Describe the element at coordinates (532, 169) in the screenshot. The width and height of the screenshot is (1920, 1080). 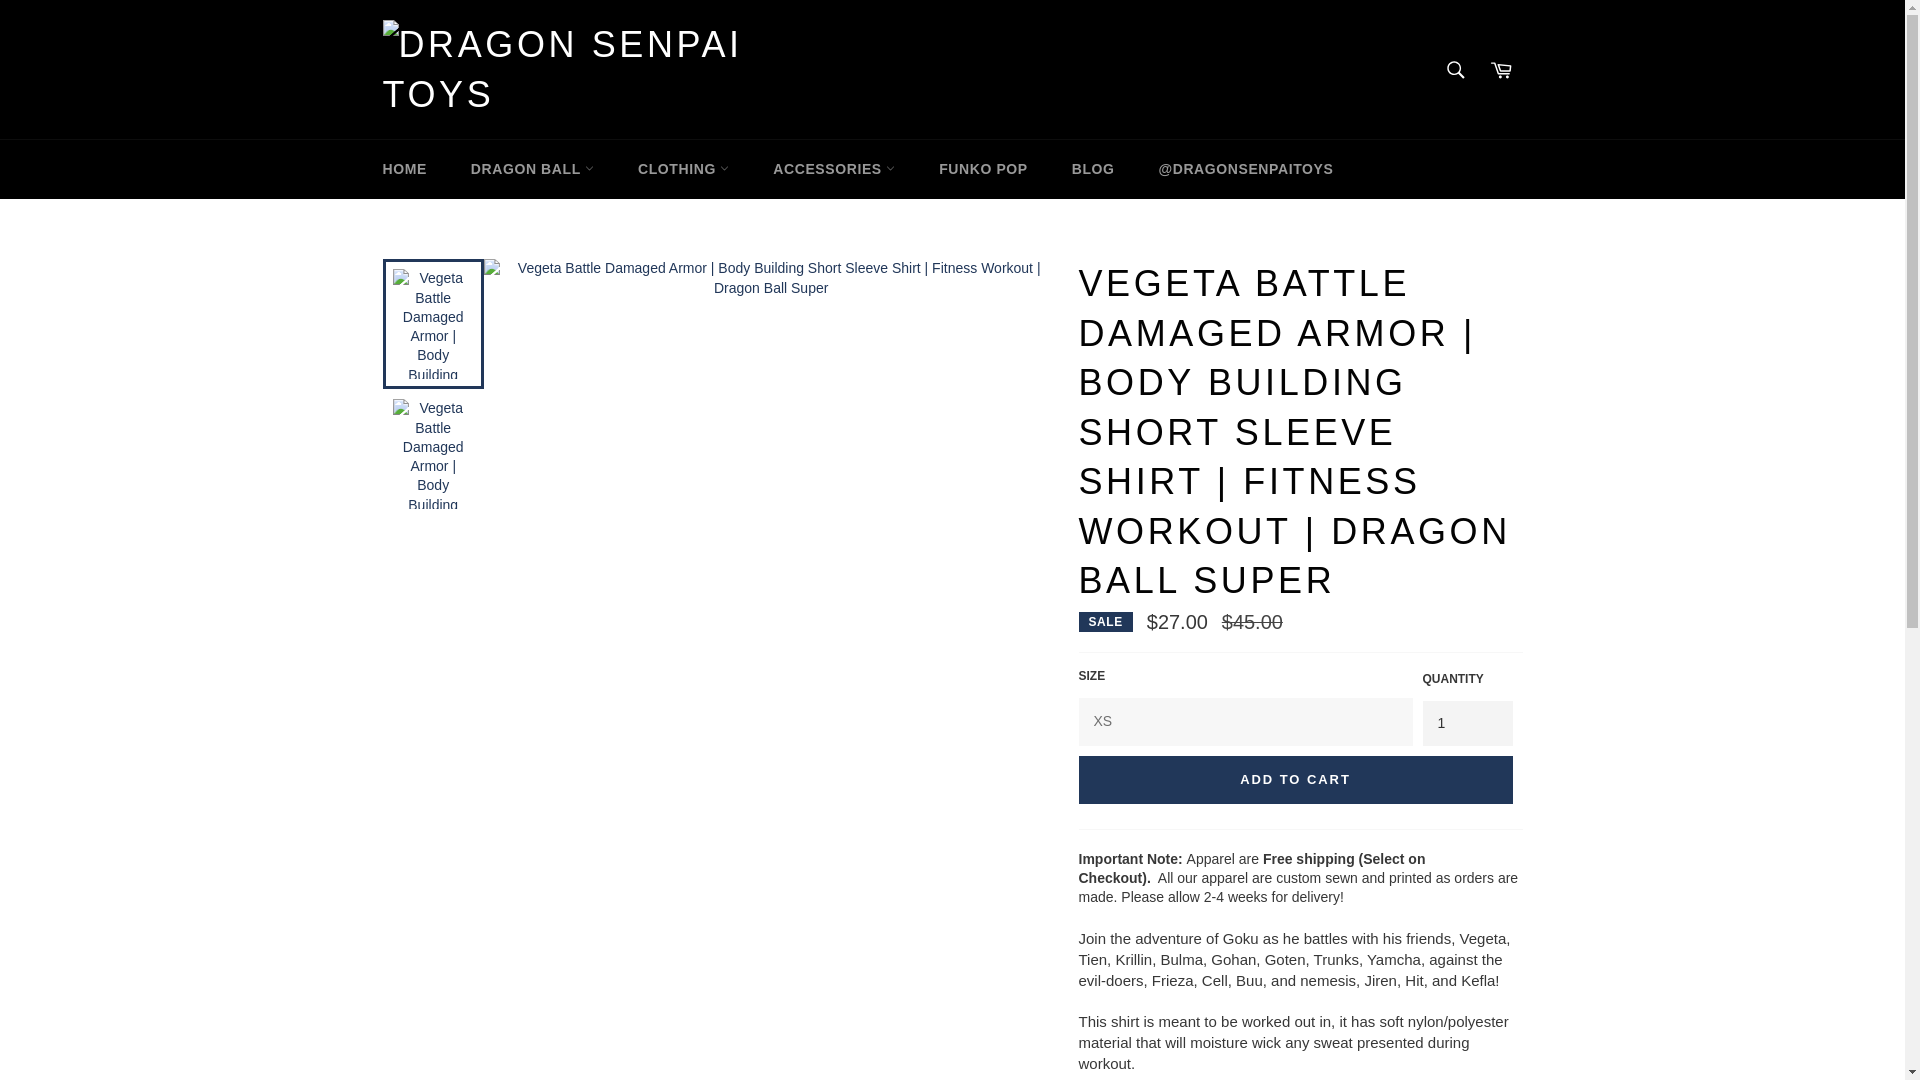
I see `DRAGON BALL` at that location.